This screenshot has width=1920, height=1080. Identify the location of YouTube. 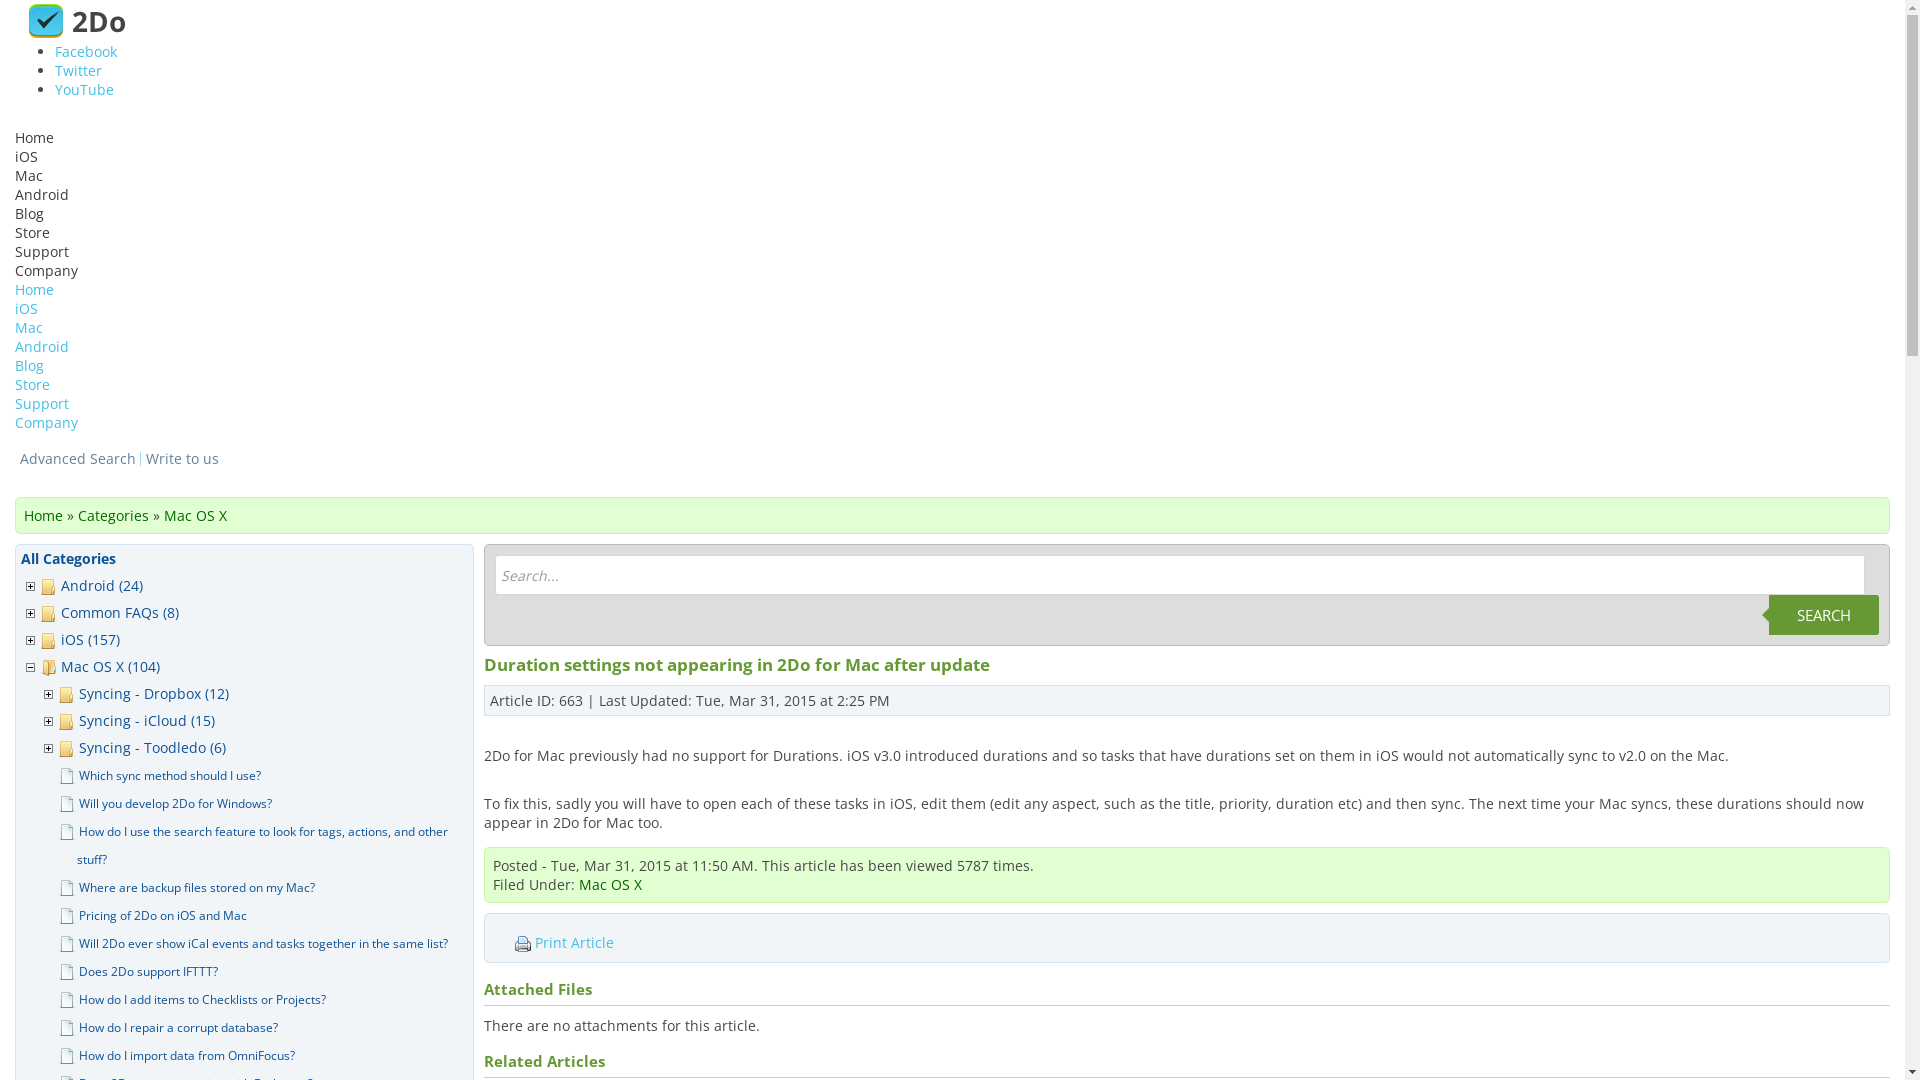
(84, 90).